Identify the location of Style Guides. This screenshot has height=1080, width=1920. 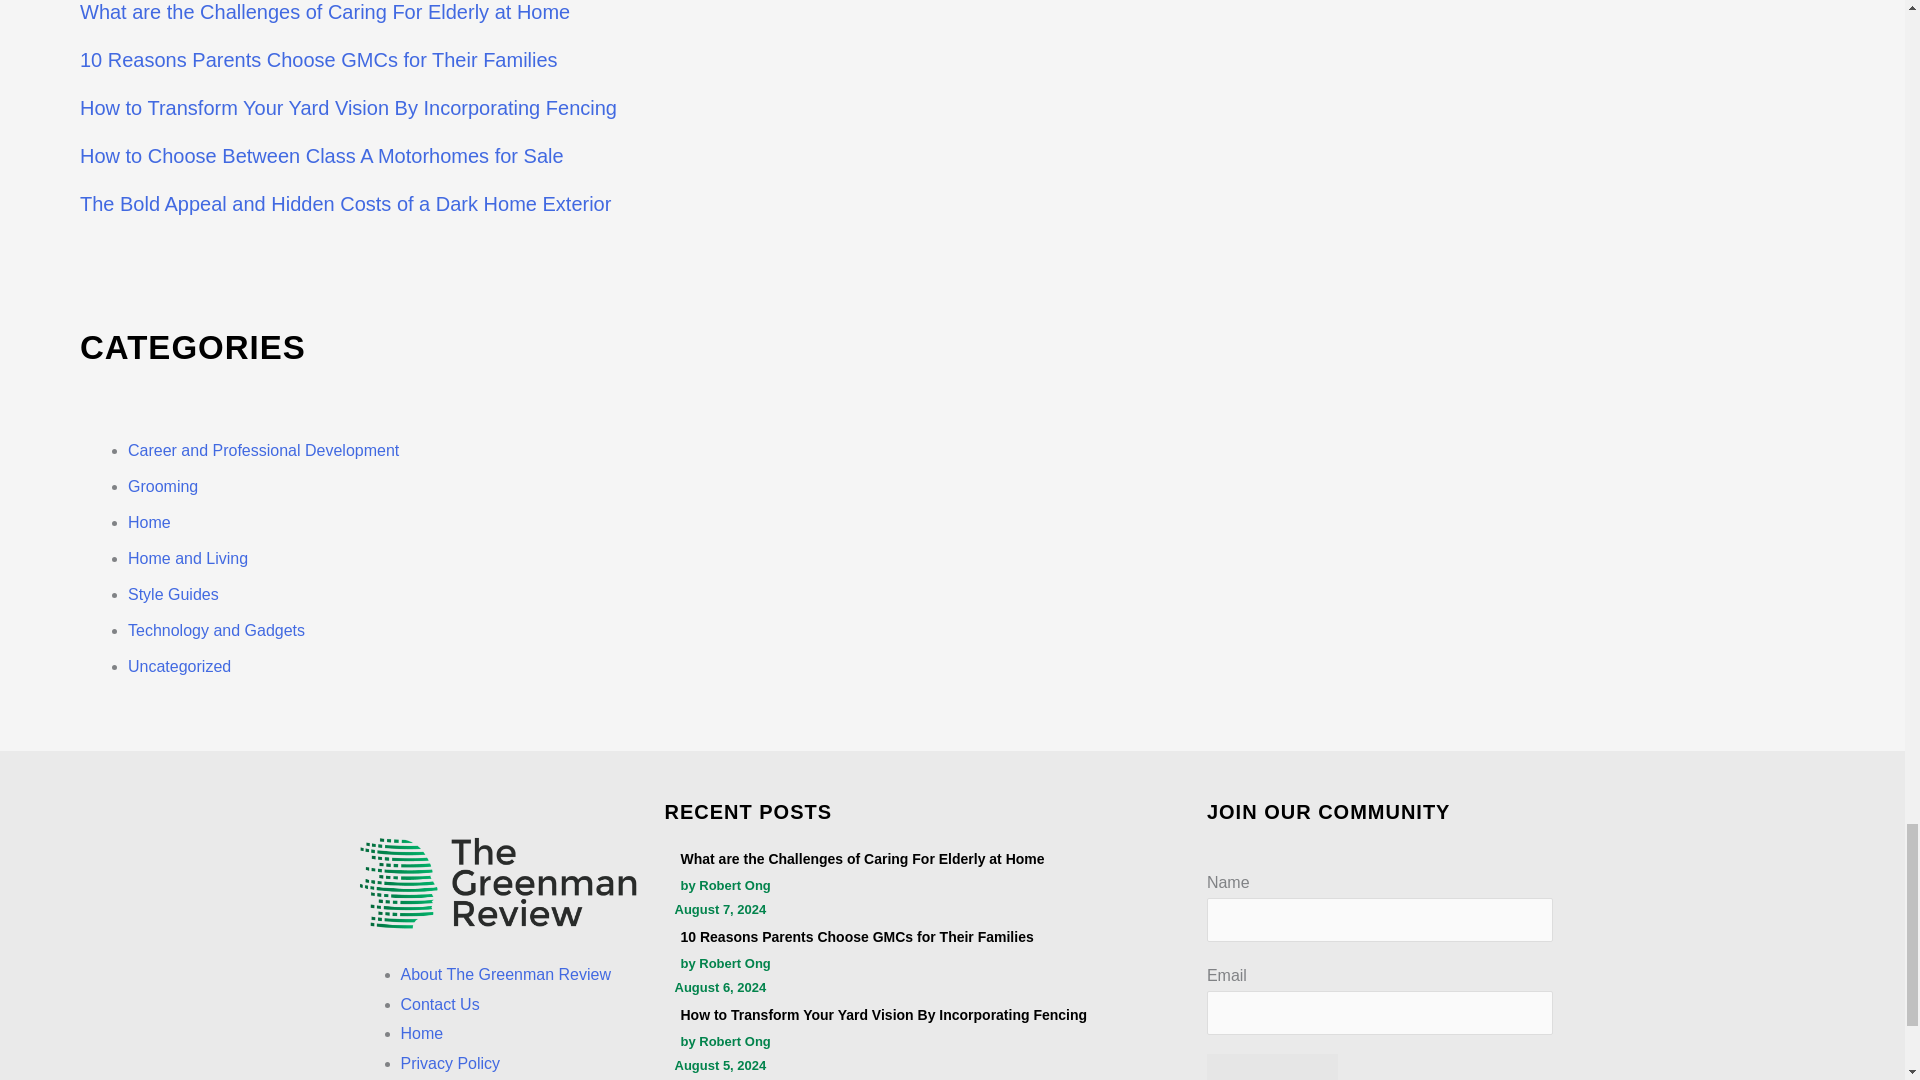
(173, 594).